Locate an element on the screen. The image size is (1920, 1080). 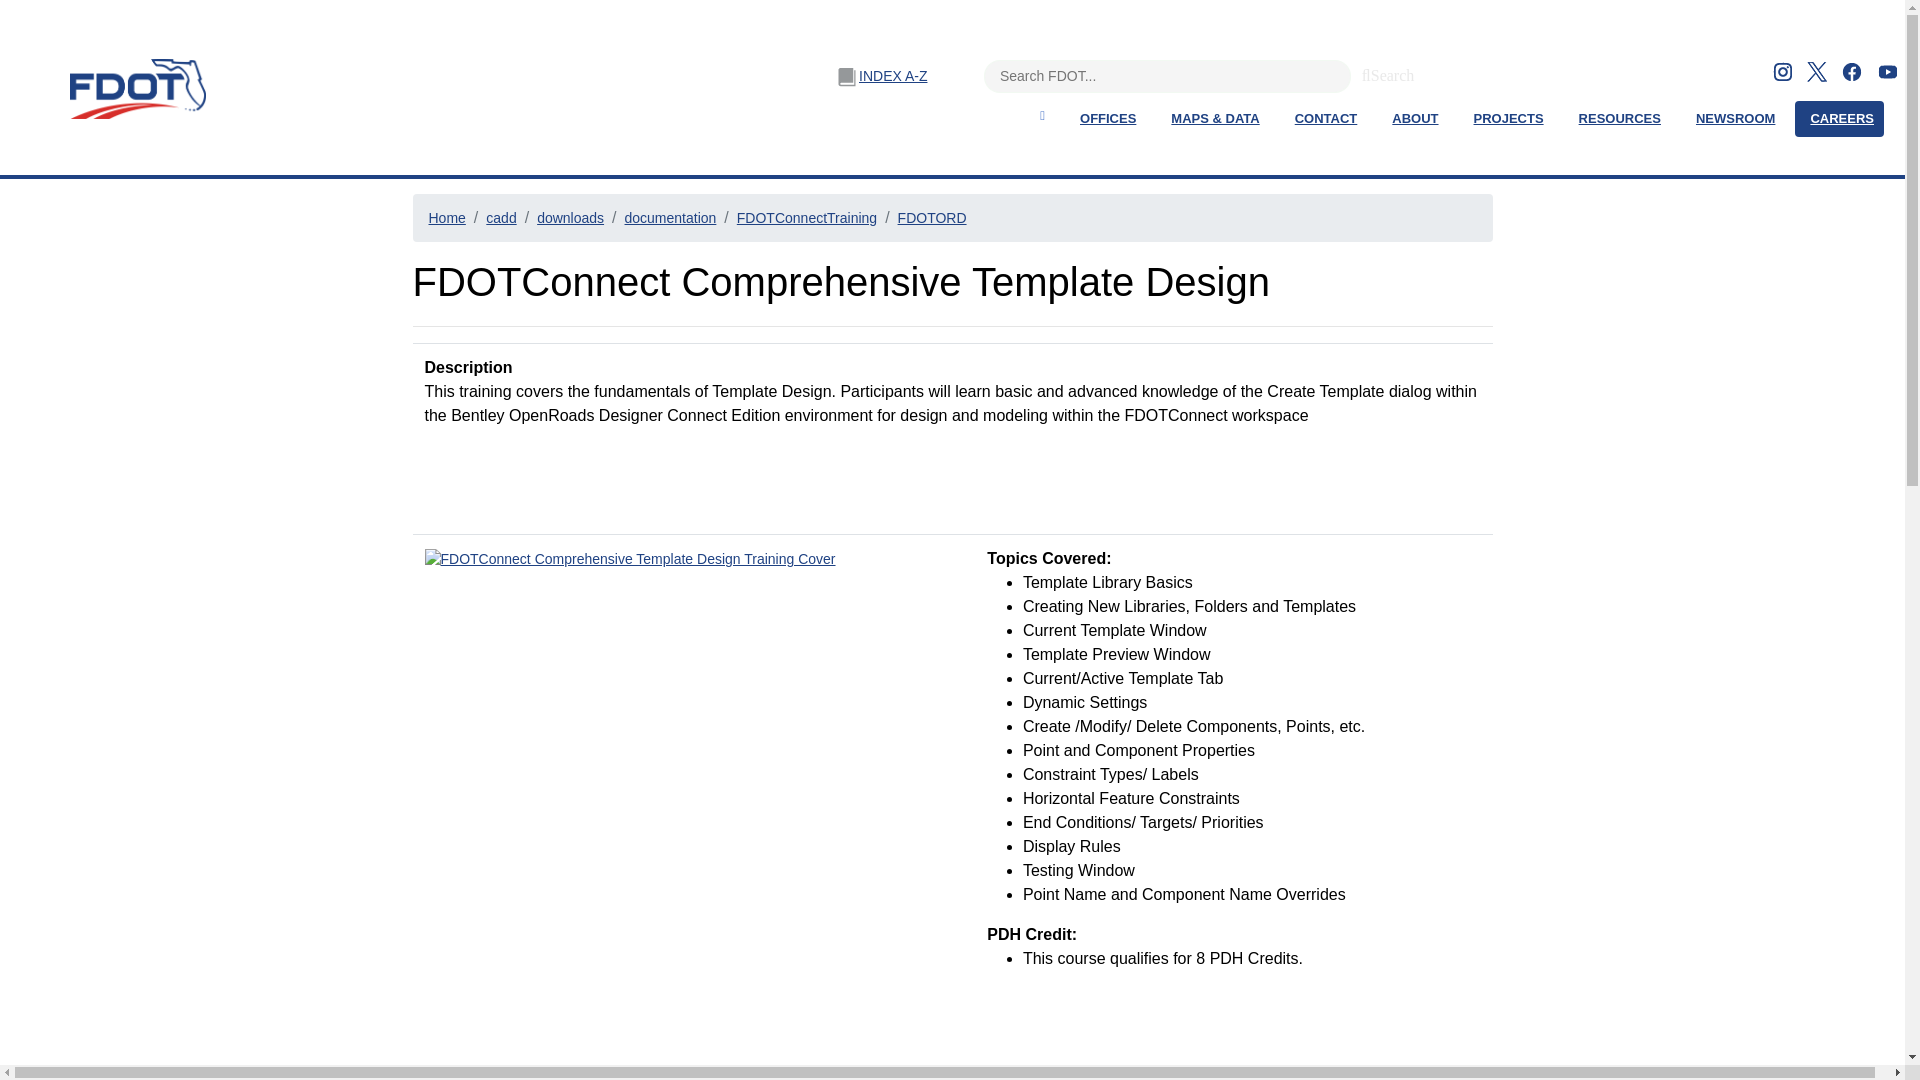
FDOTORD is located at coordinates (932, 217).